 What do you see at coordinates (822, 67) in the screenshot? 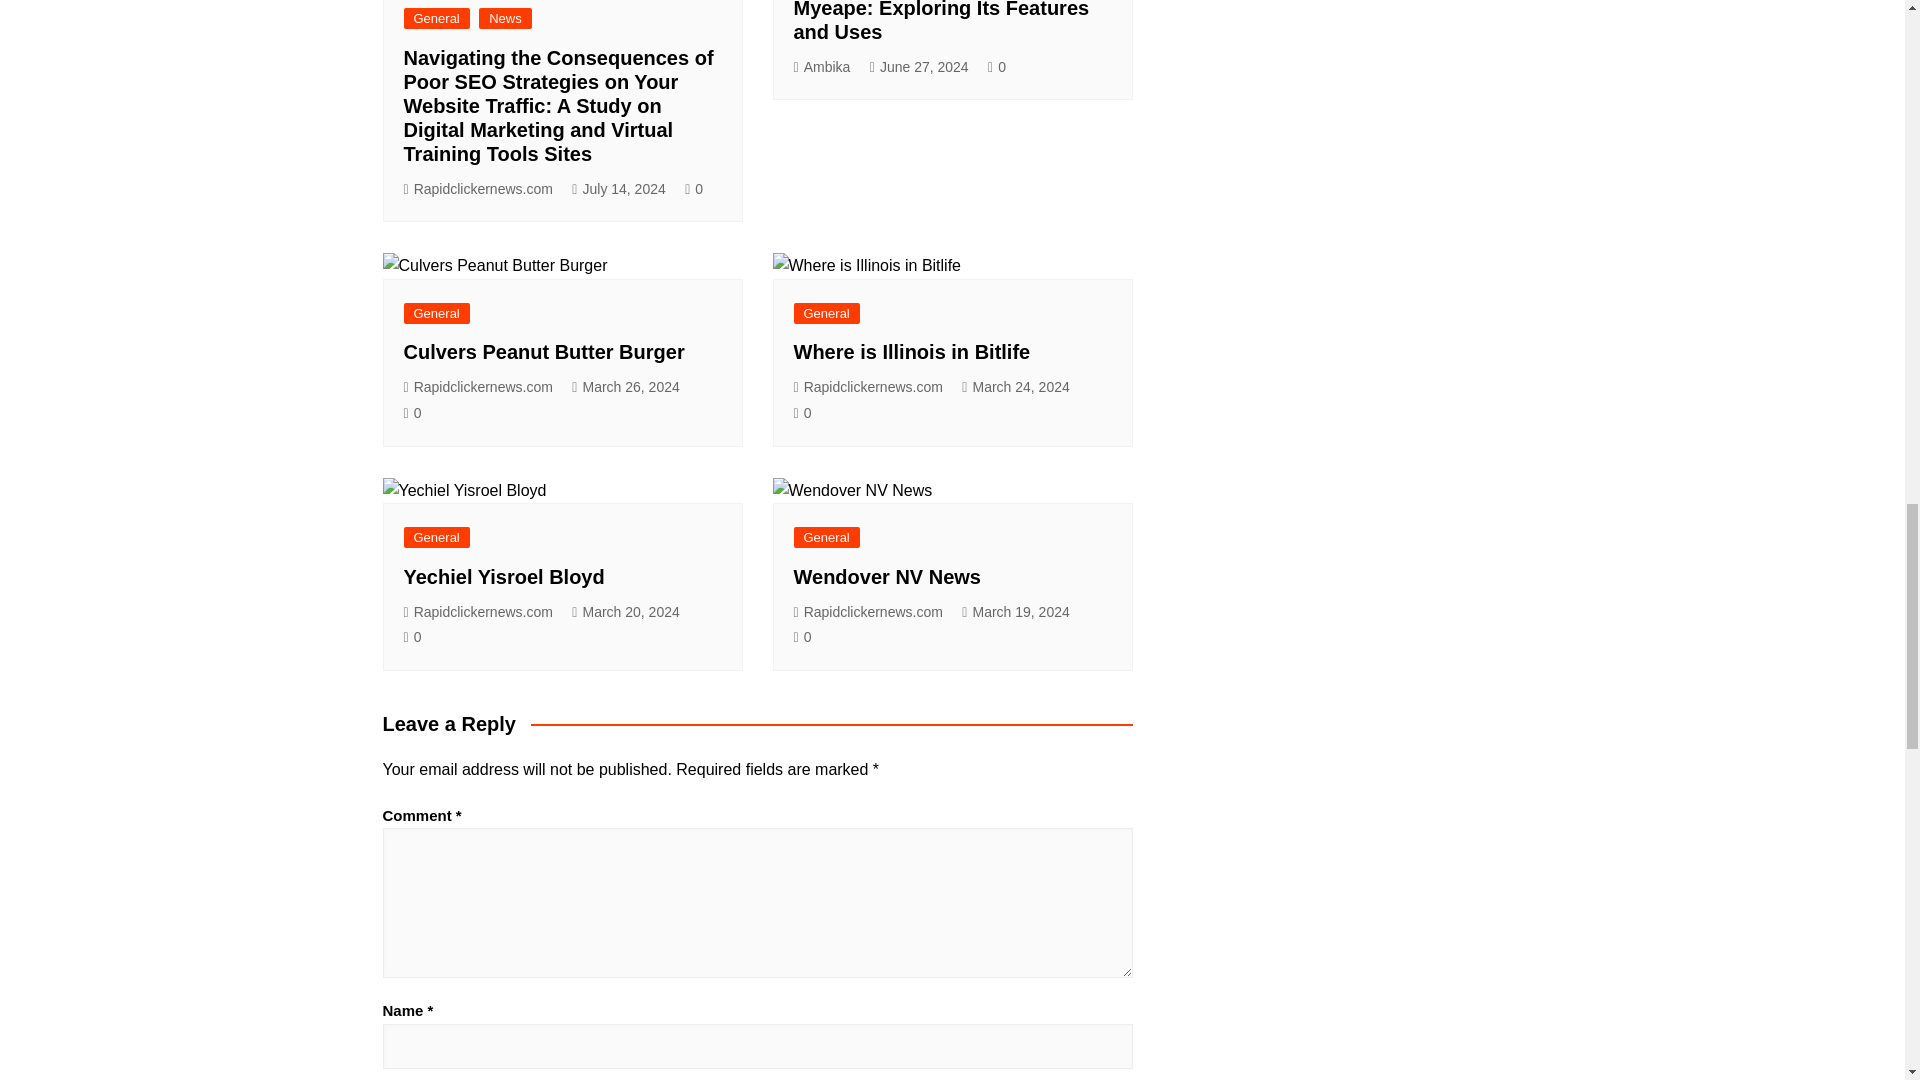
I see `Ambika` at bounding box center [822, 67].